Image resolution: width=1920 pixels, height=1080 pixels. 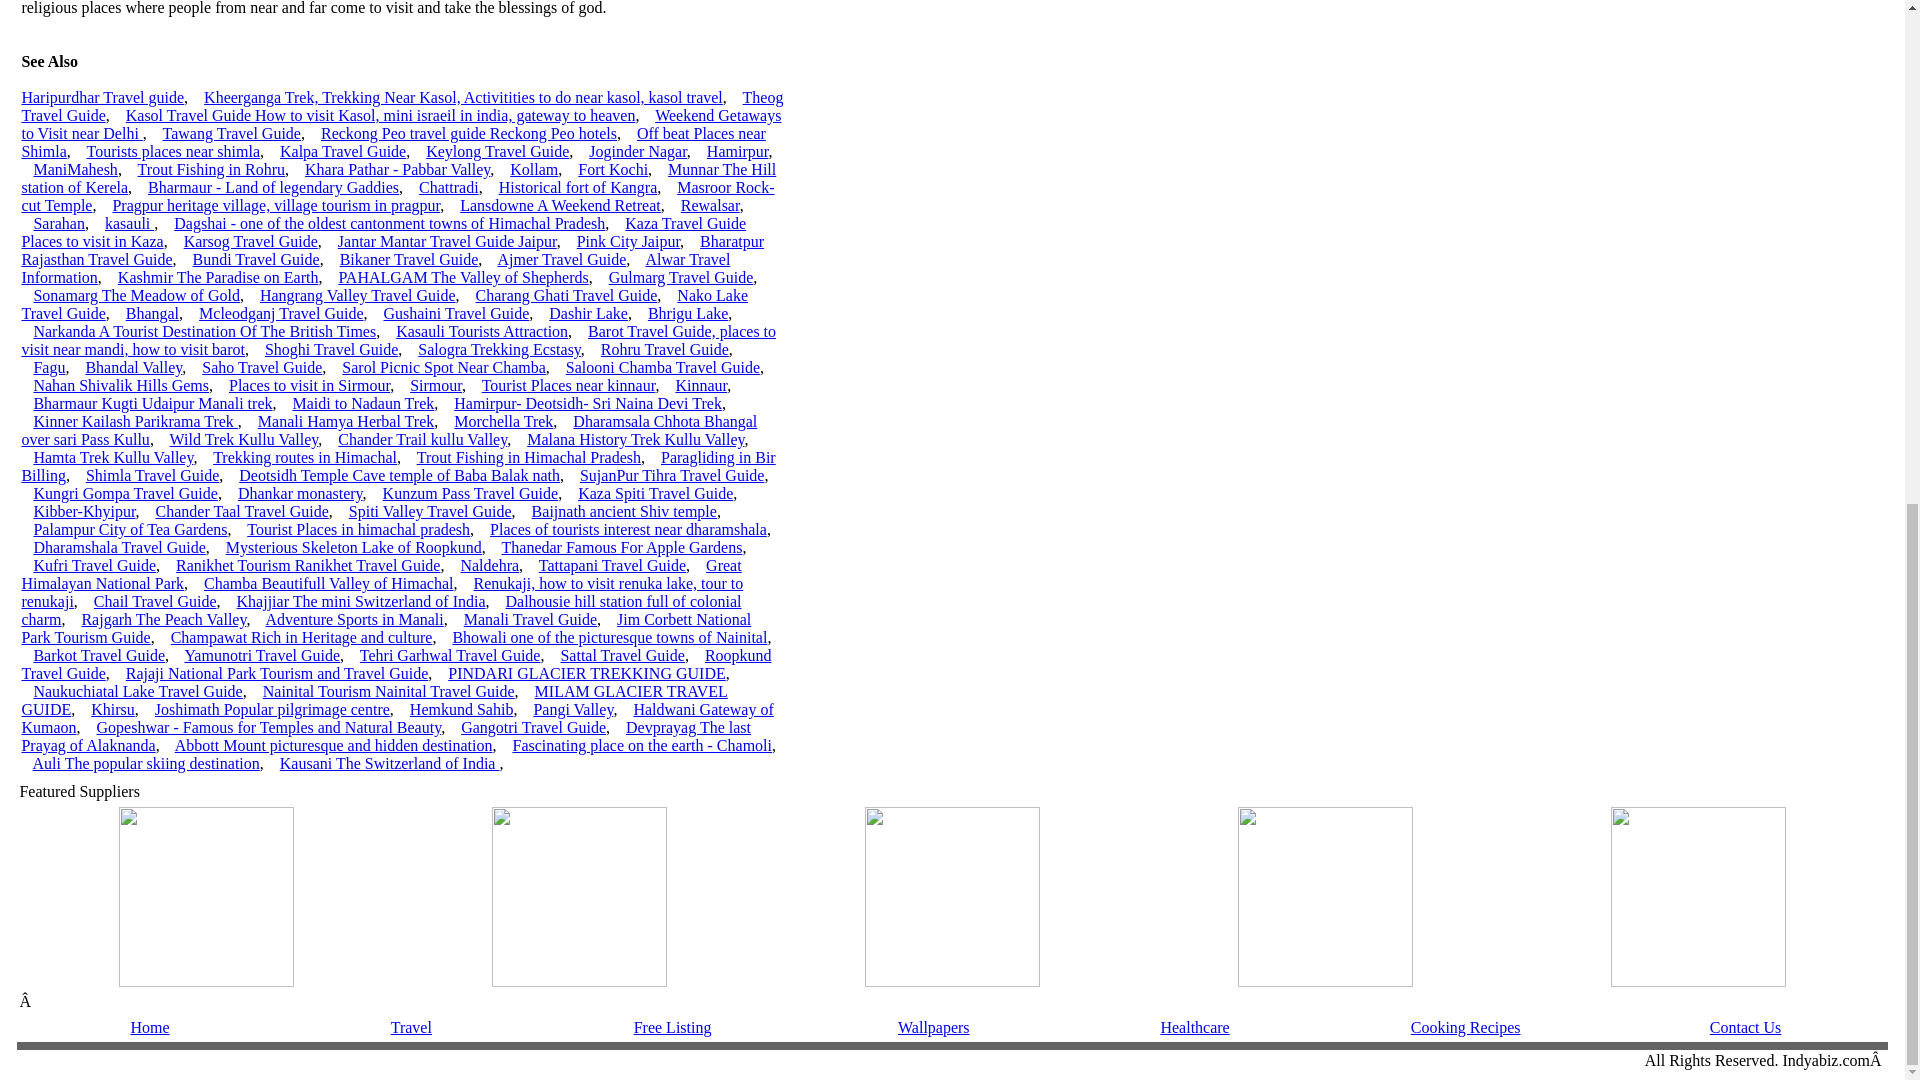 I want to click on Keylong Travel Guide, so click(x=497, y=150).